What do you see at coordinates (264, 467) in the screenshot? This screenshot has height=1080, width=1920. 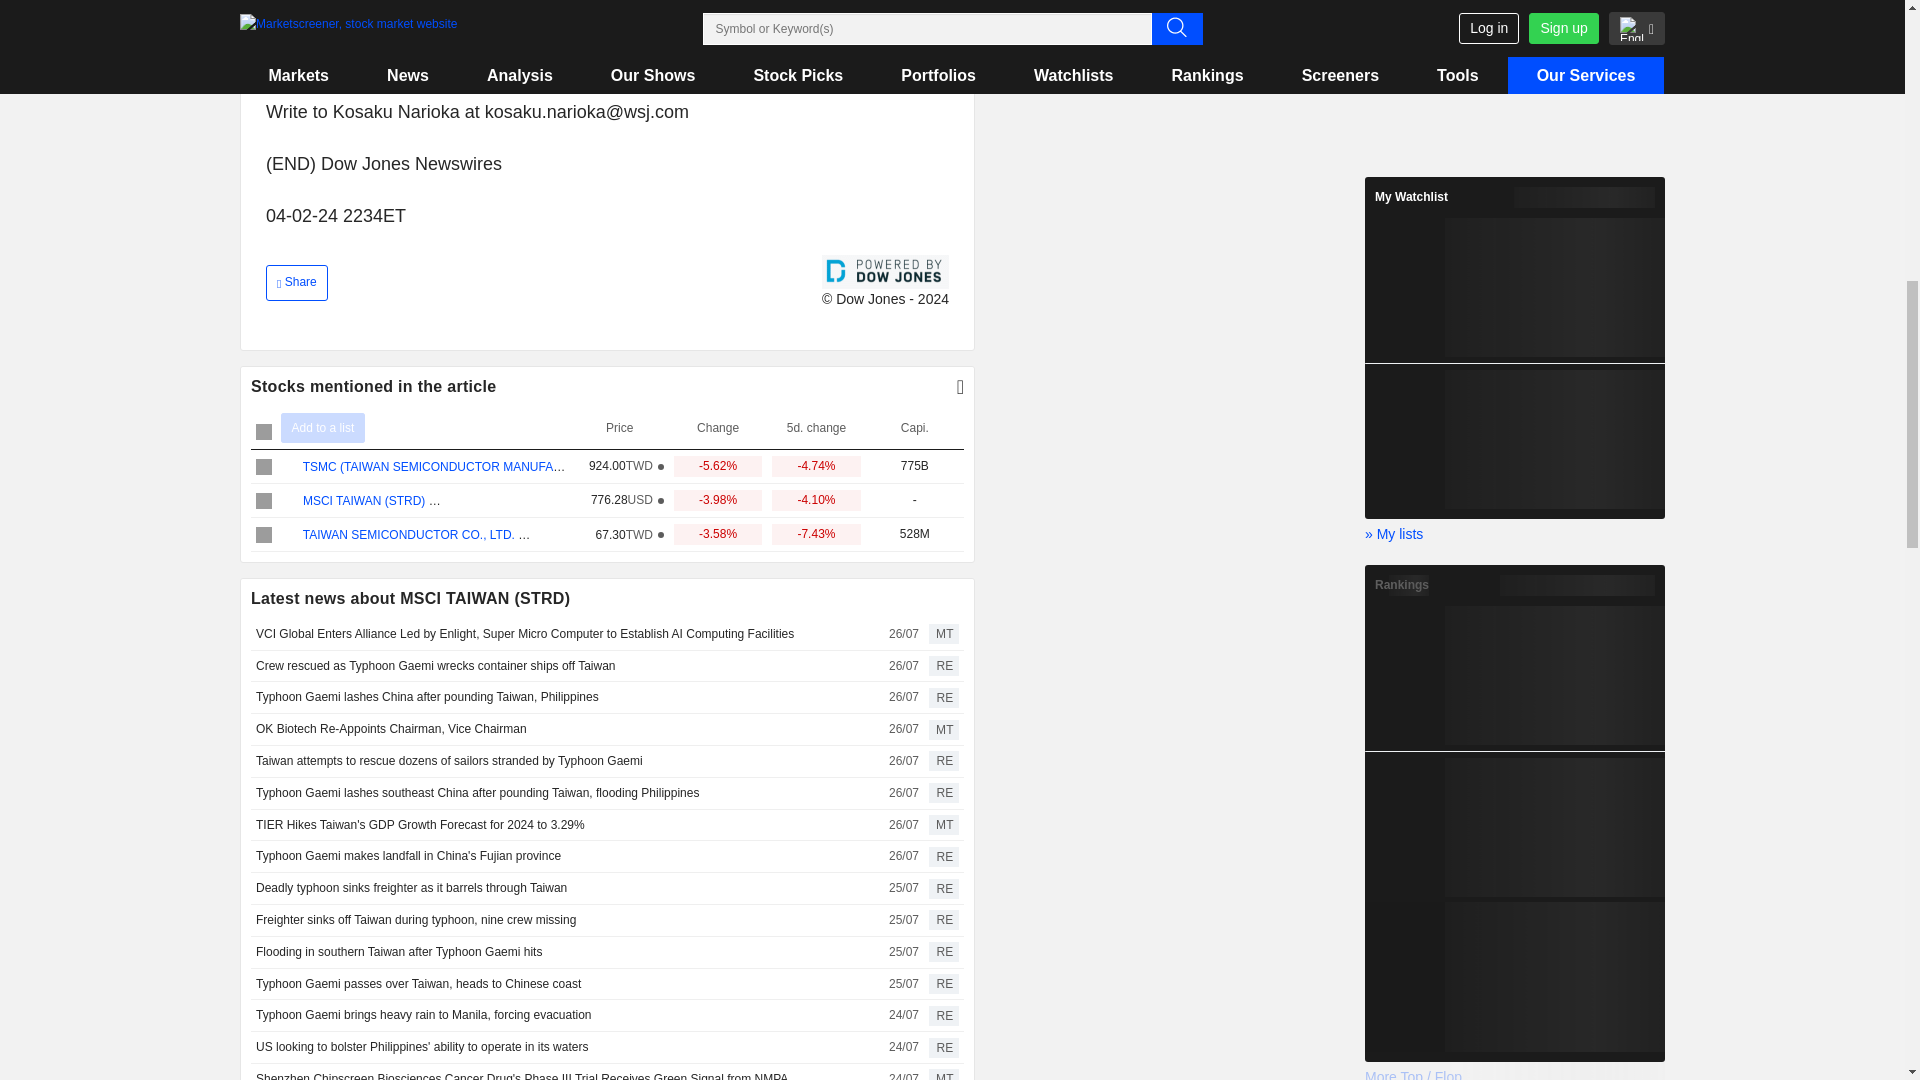 I see `on` at bounding box center [264, 467].